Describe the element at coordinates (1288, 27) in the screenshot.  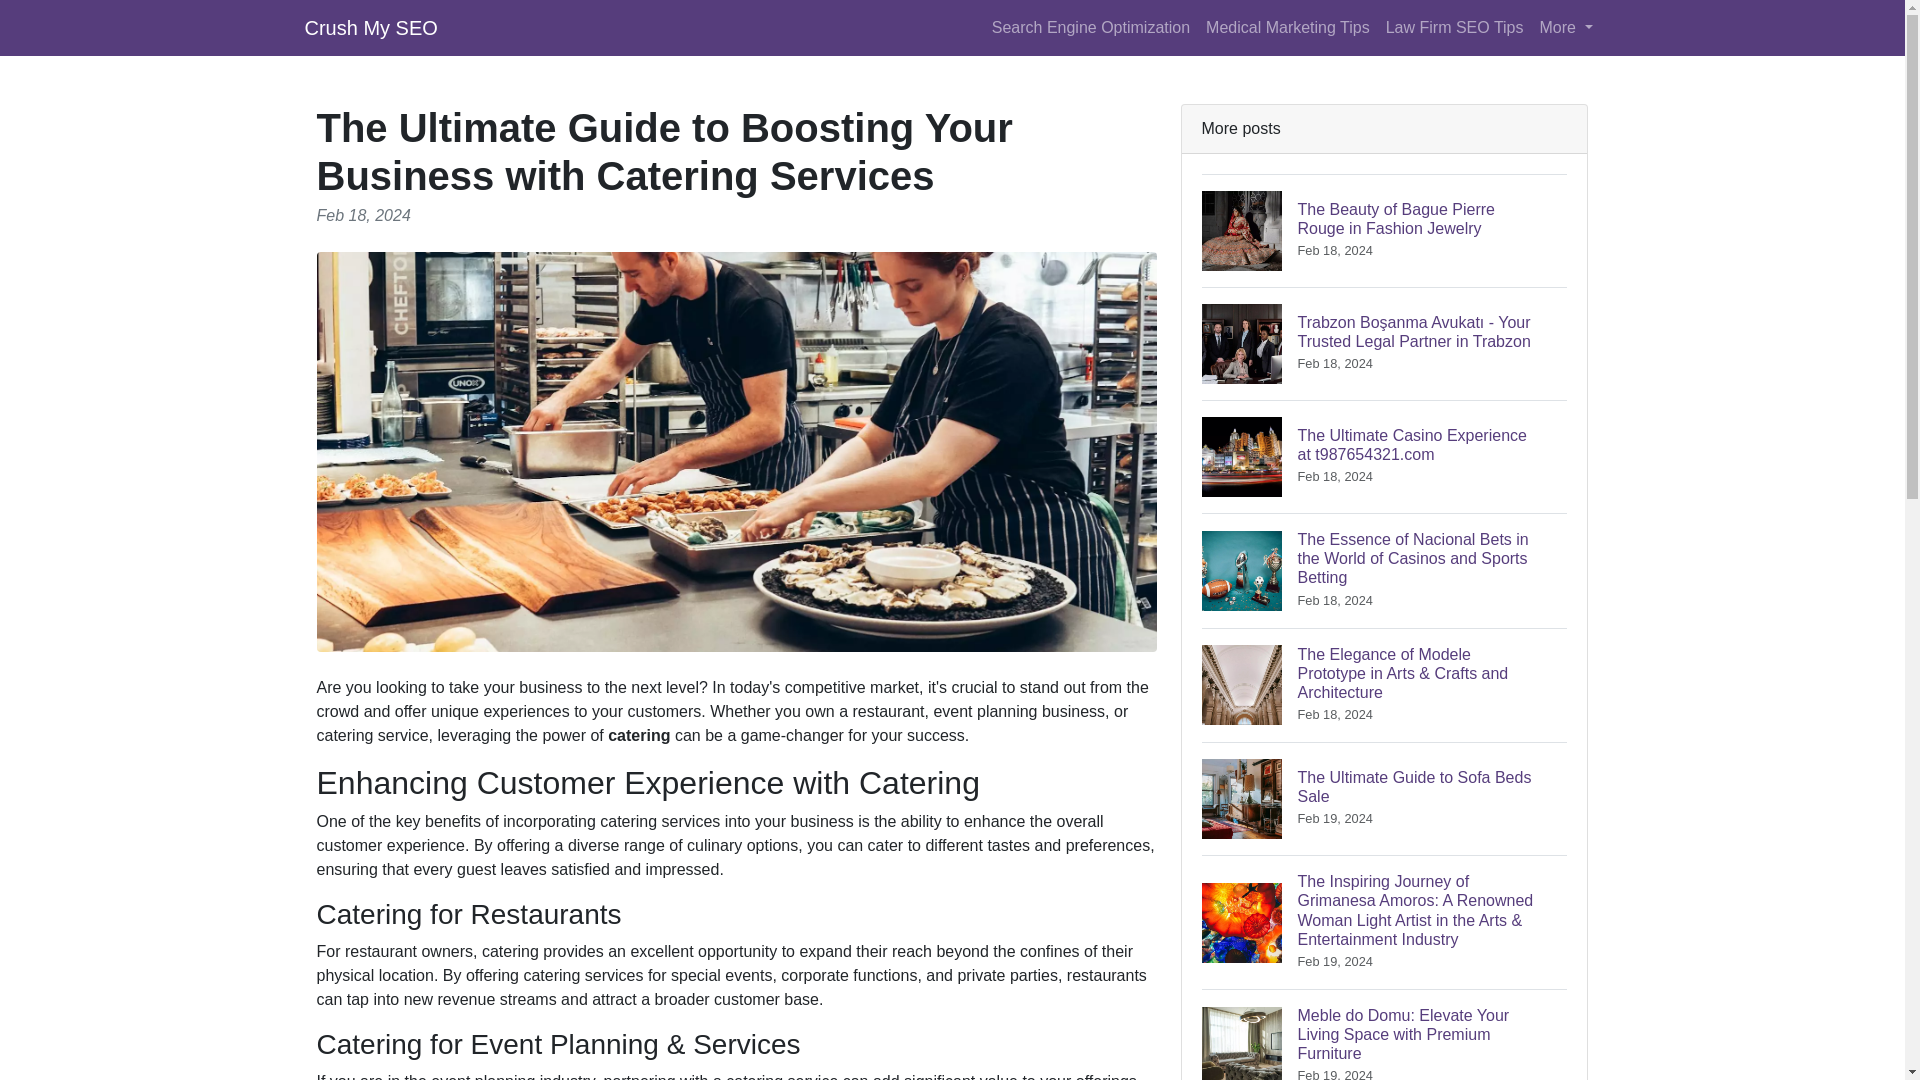
I see `More` at that location.